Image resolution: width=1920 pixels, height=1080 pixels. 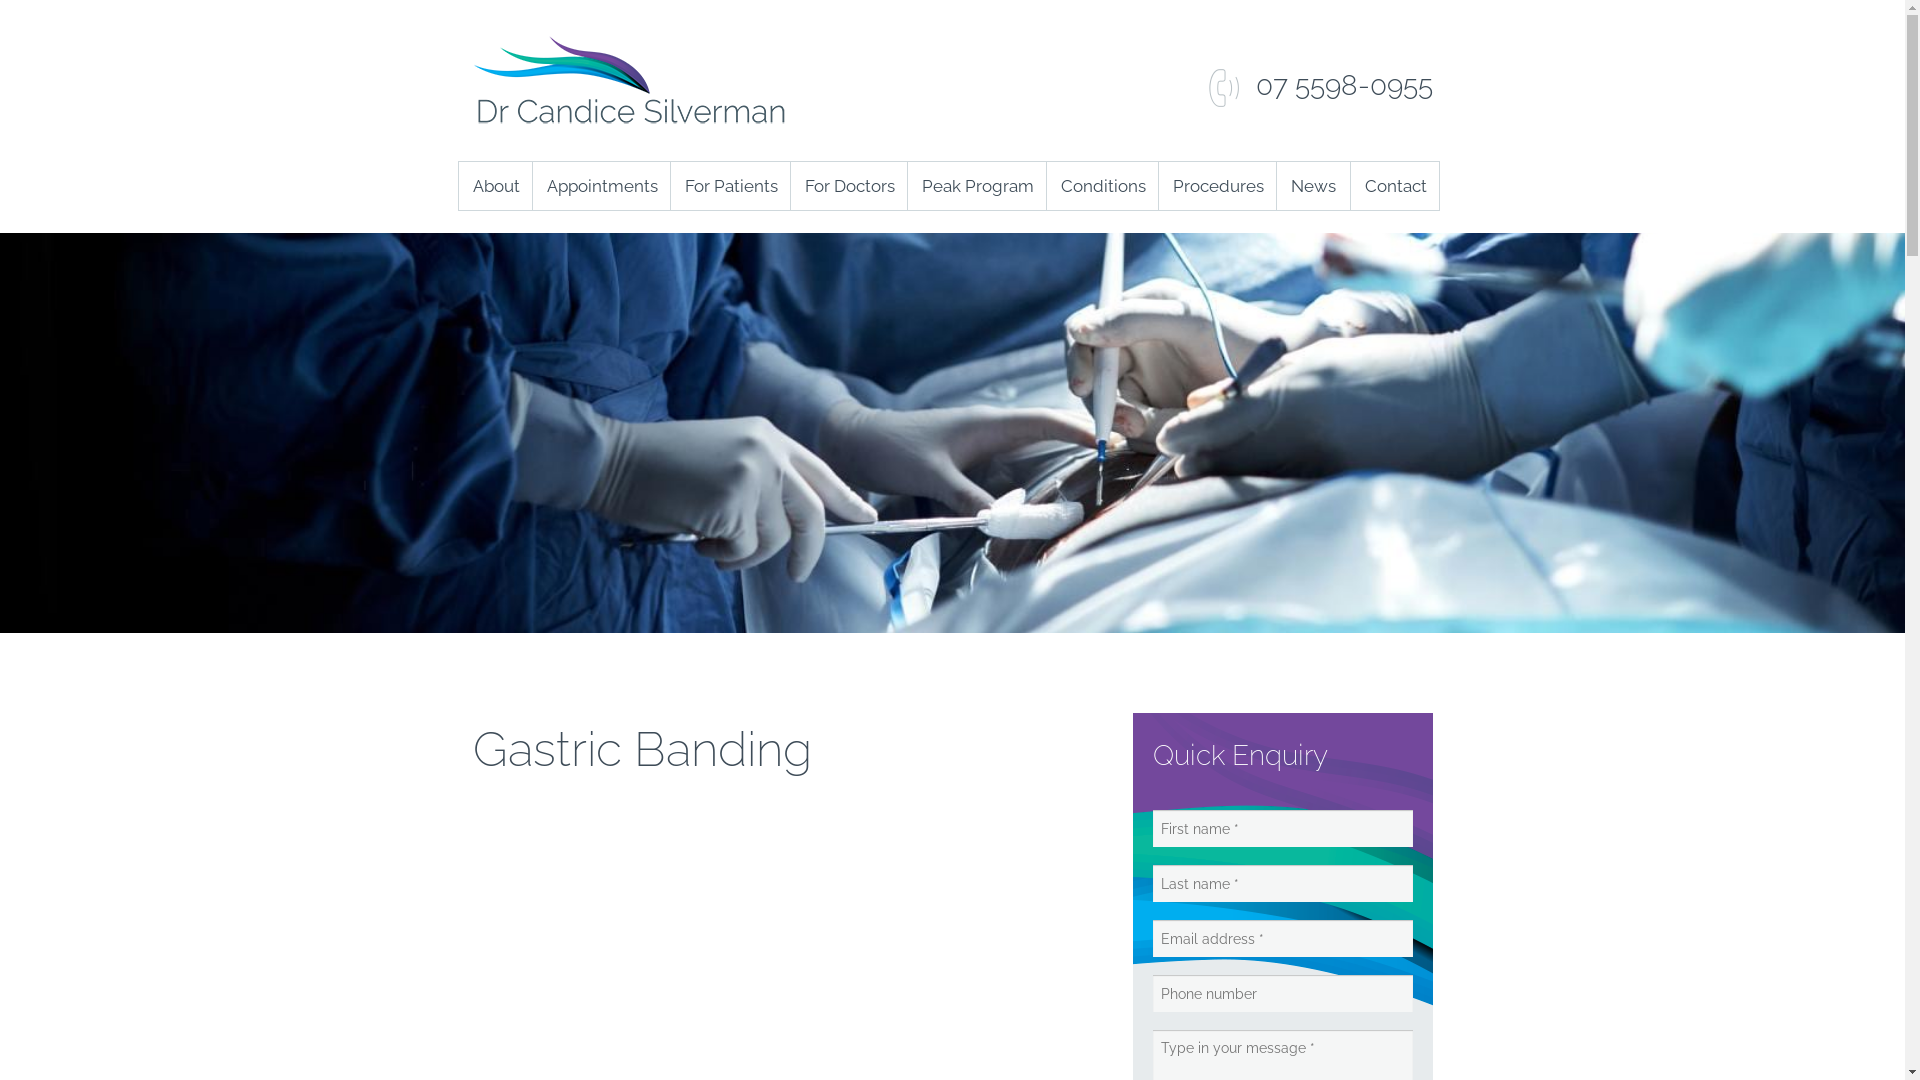 What do you see at coordinates (1174, 331) in the screenshot?
I see `Femoral Hernia` at bounding box center [1174, 331].